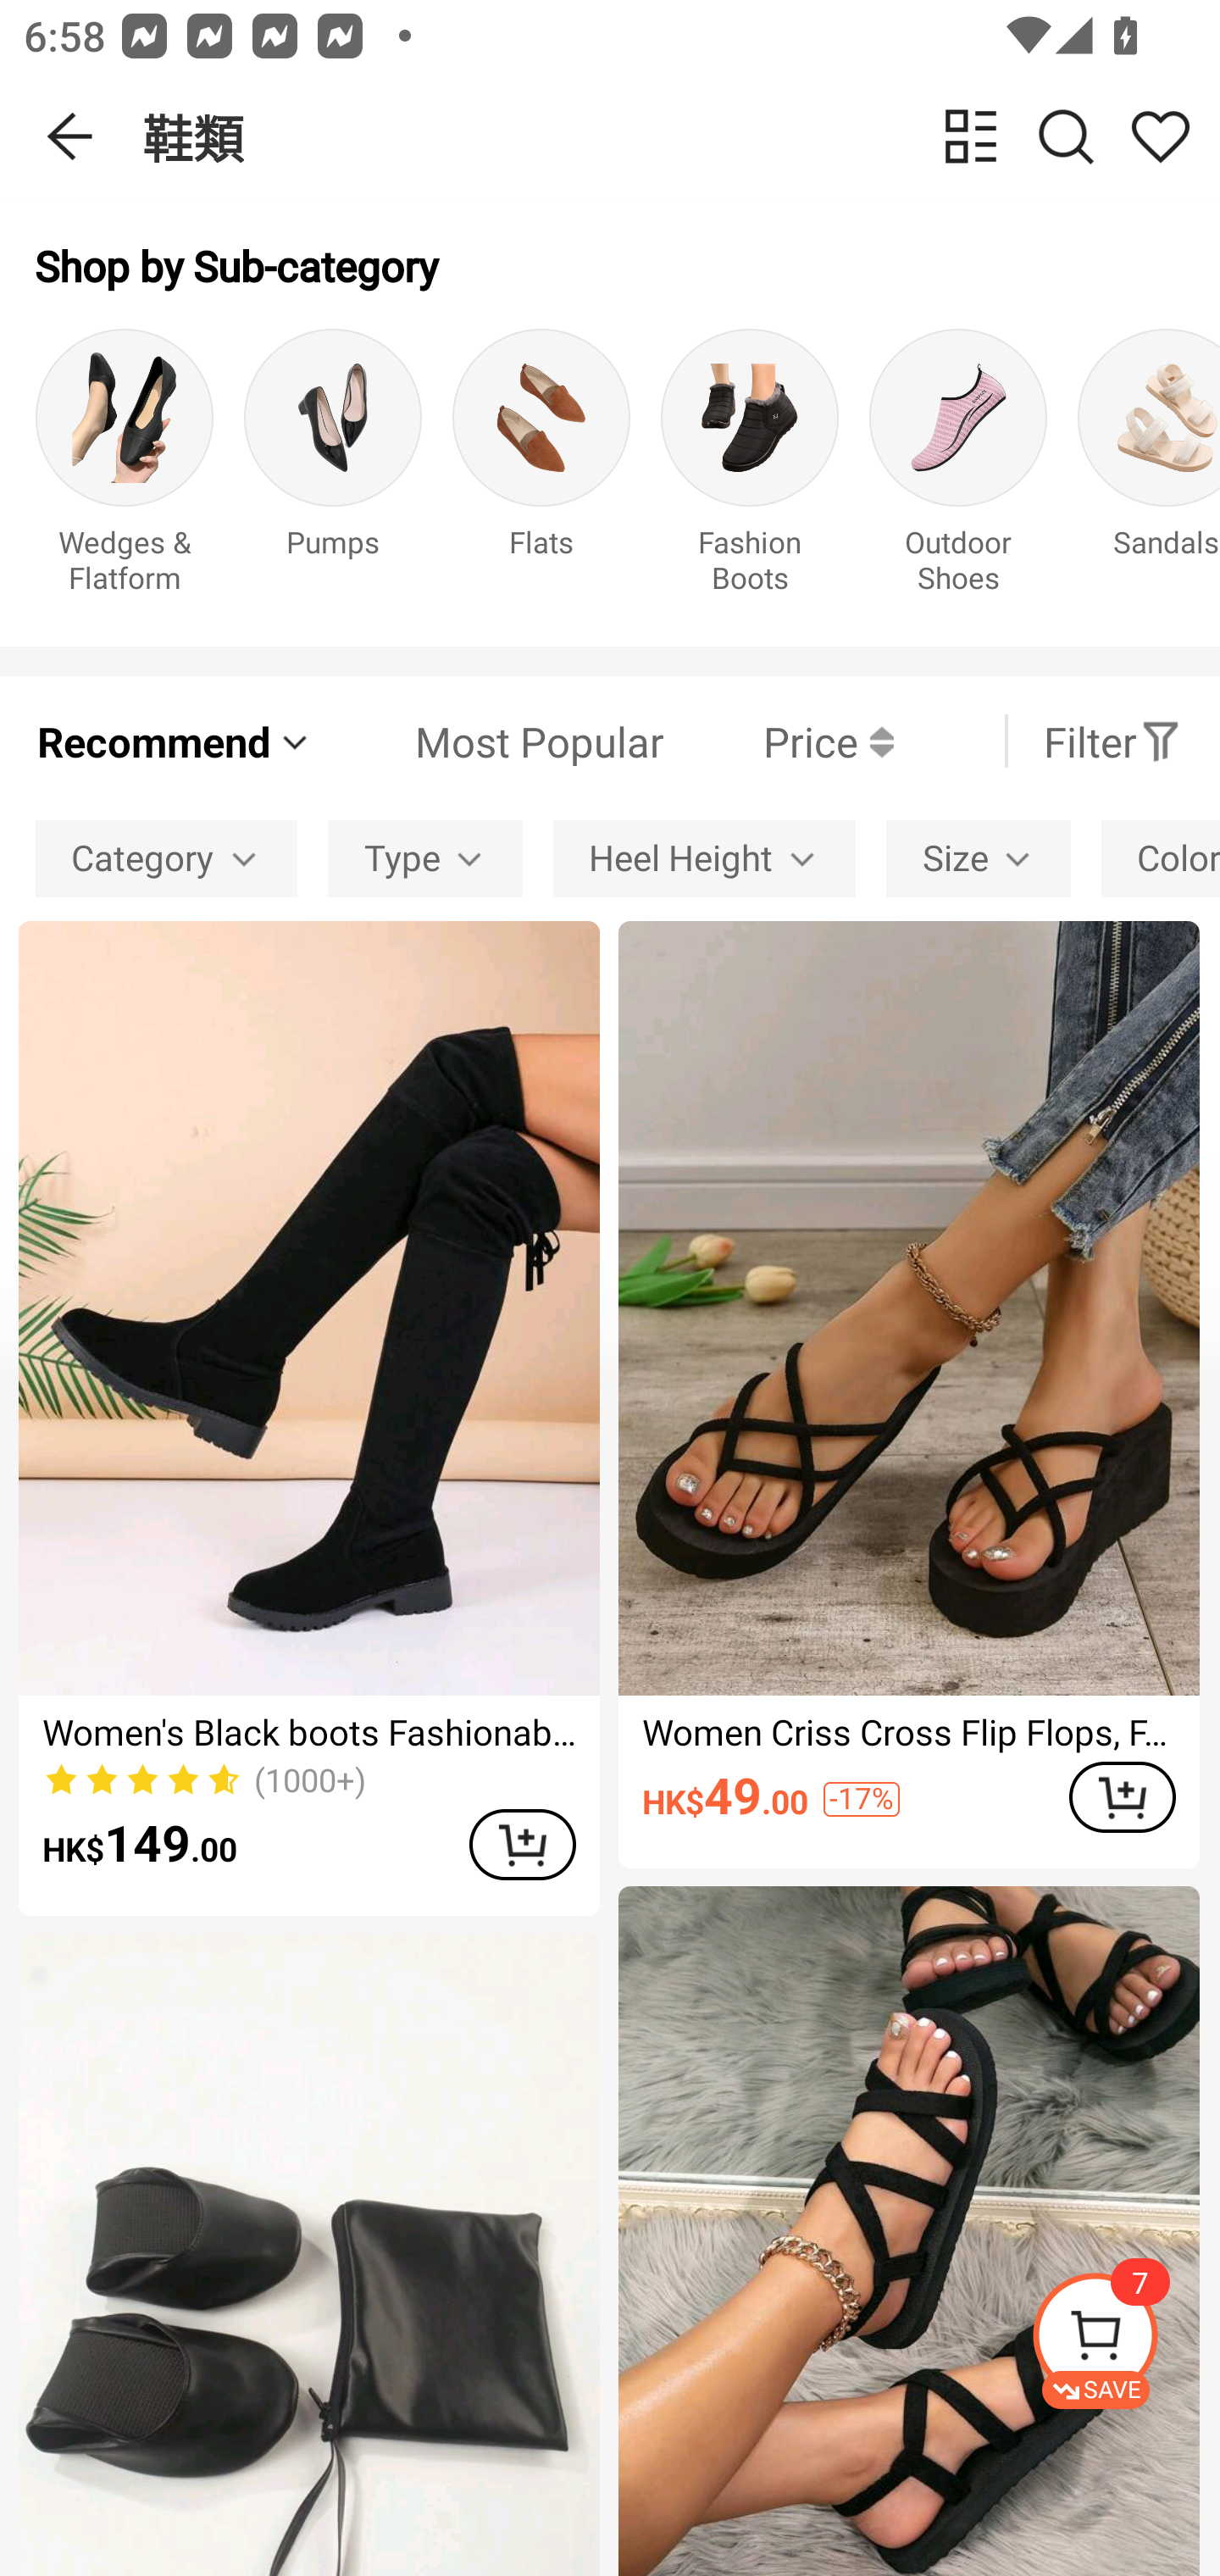 This screenshot has height=2576, width=1220. Describe the element at coordinates (1125, 2340) in the screenshot. I see `SAVE` at that location.